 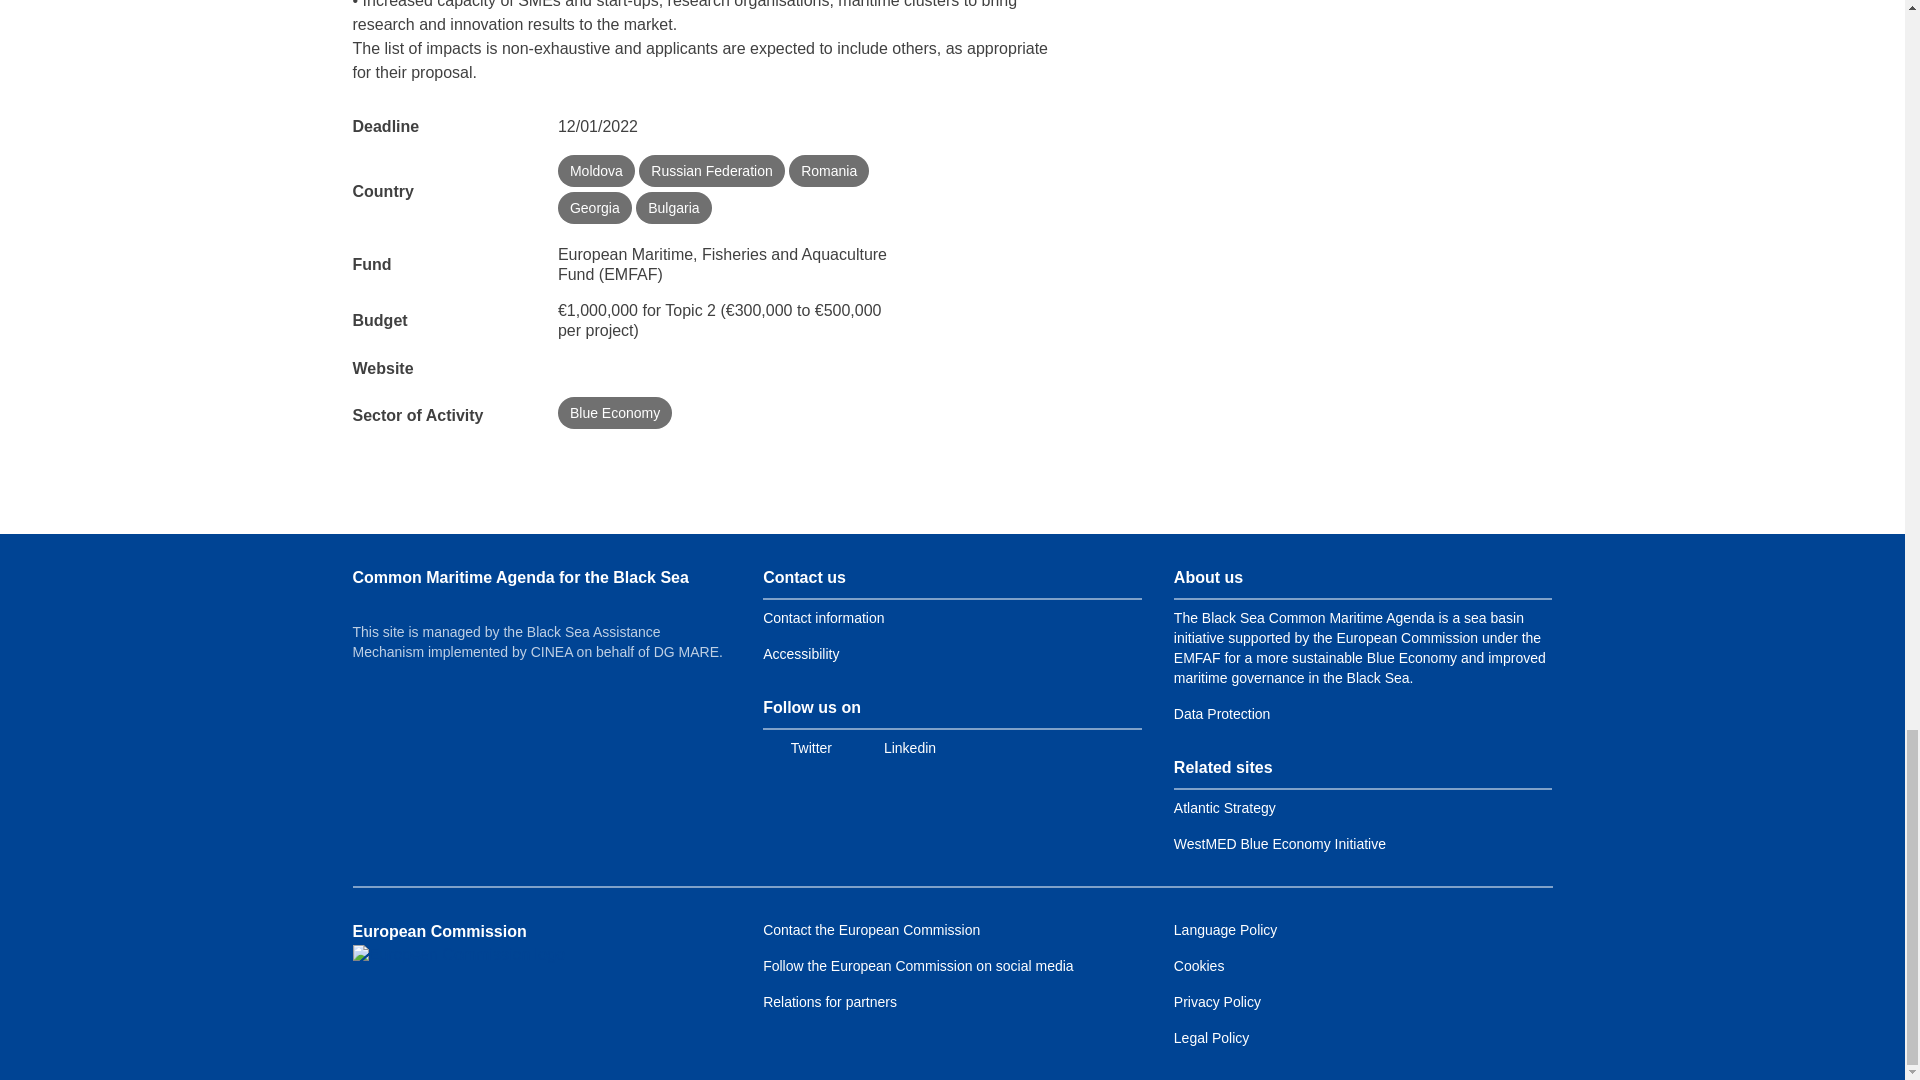 What do you see at coordinates (800, 654) in the screenshot?
I see `Accessibility` at bounding box center [800, 654].